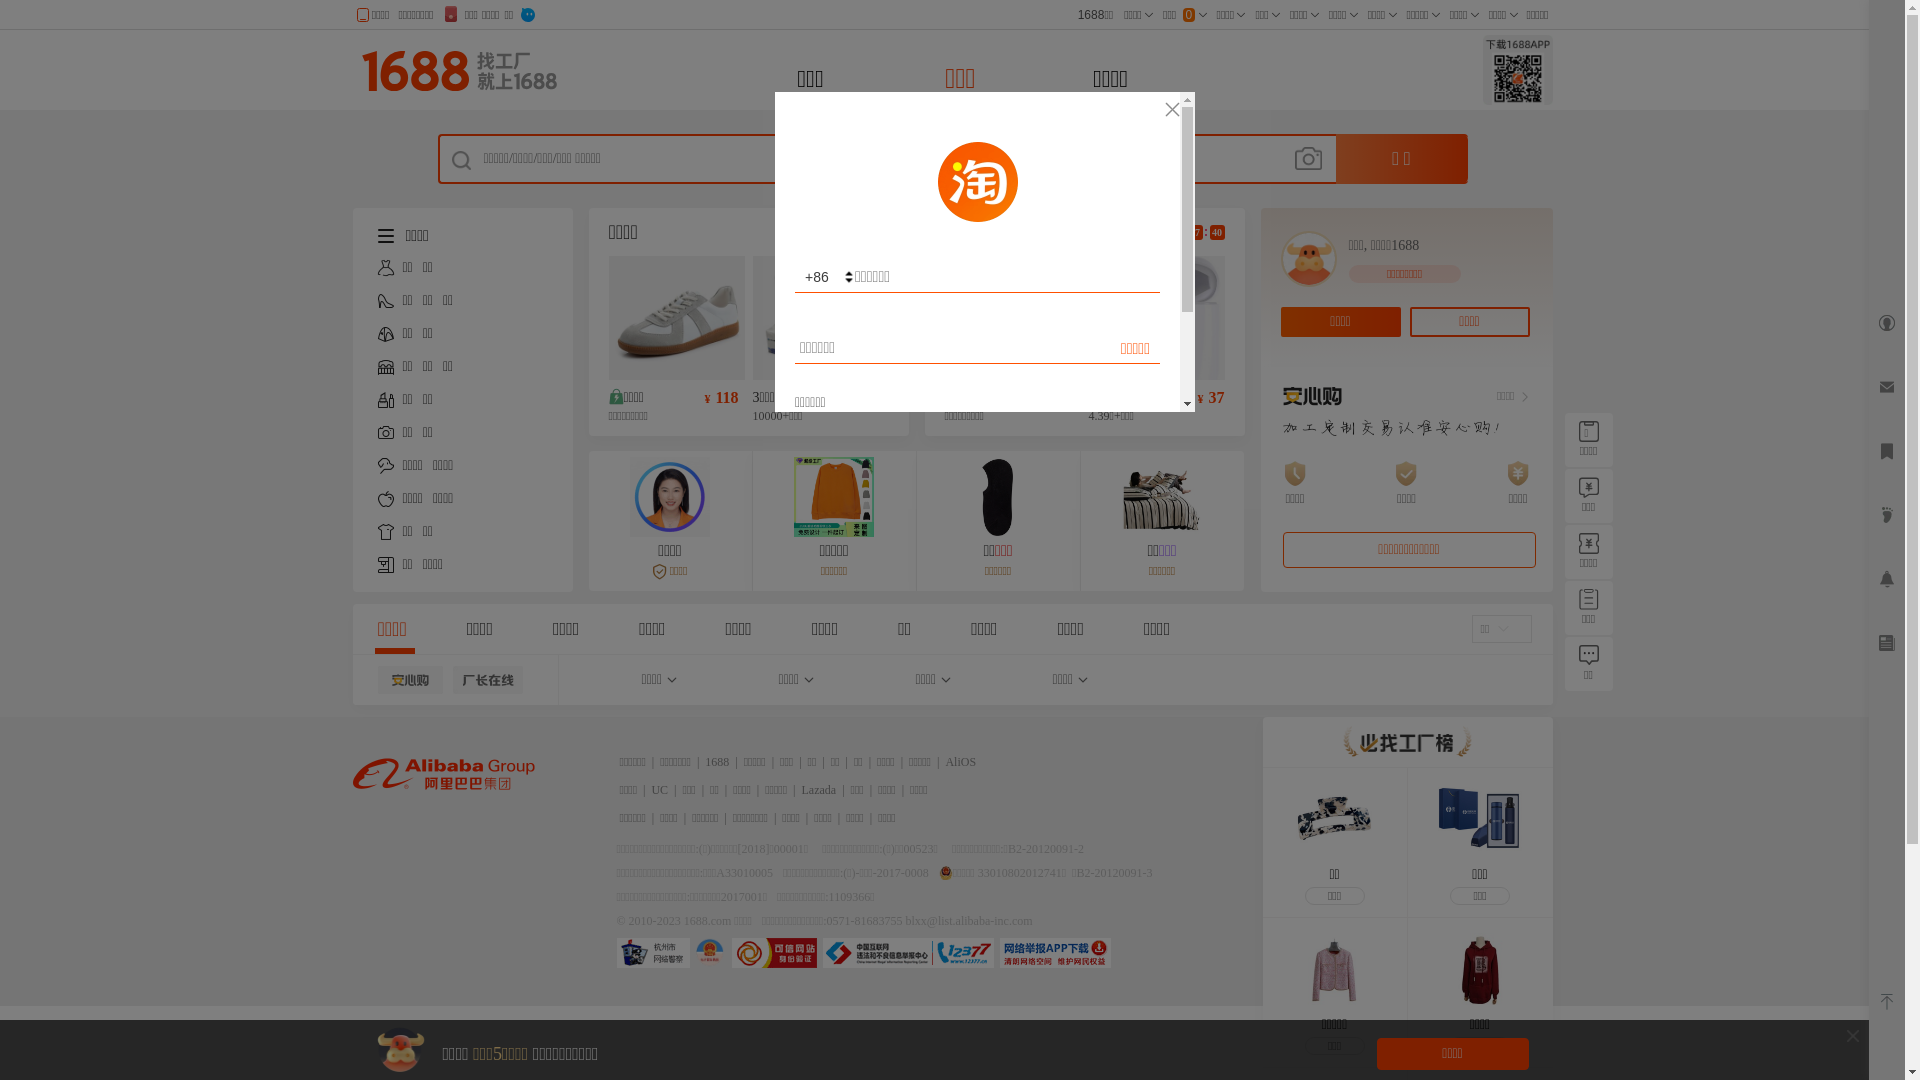  I want to click on AliOS, so click(960, 762).